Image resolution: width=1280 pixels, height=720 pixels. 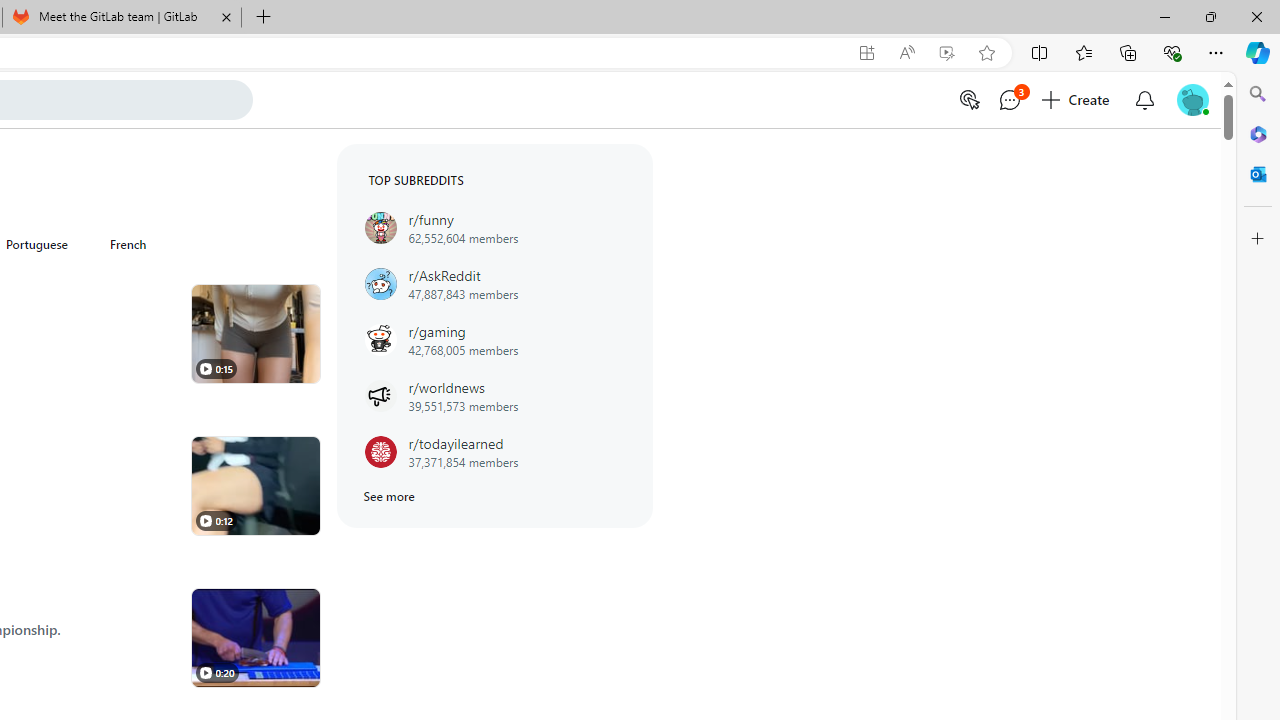 I want to click on r/AskReddit 47,887,843 members, so click(x=494, y=284).